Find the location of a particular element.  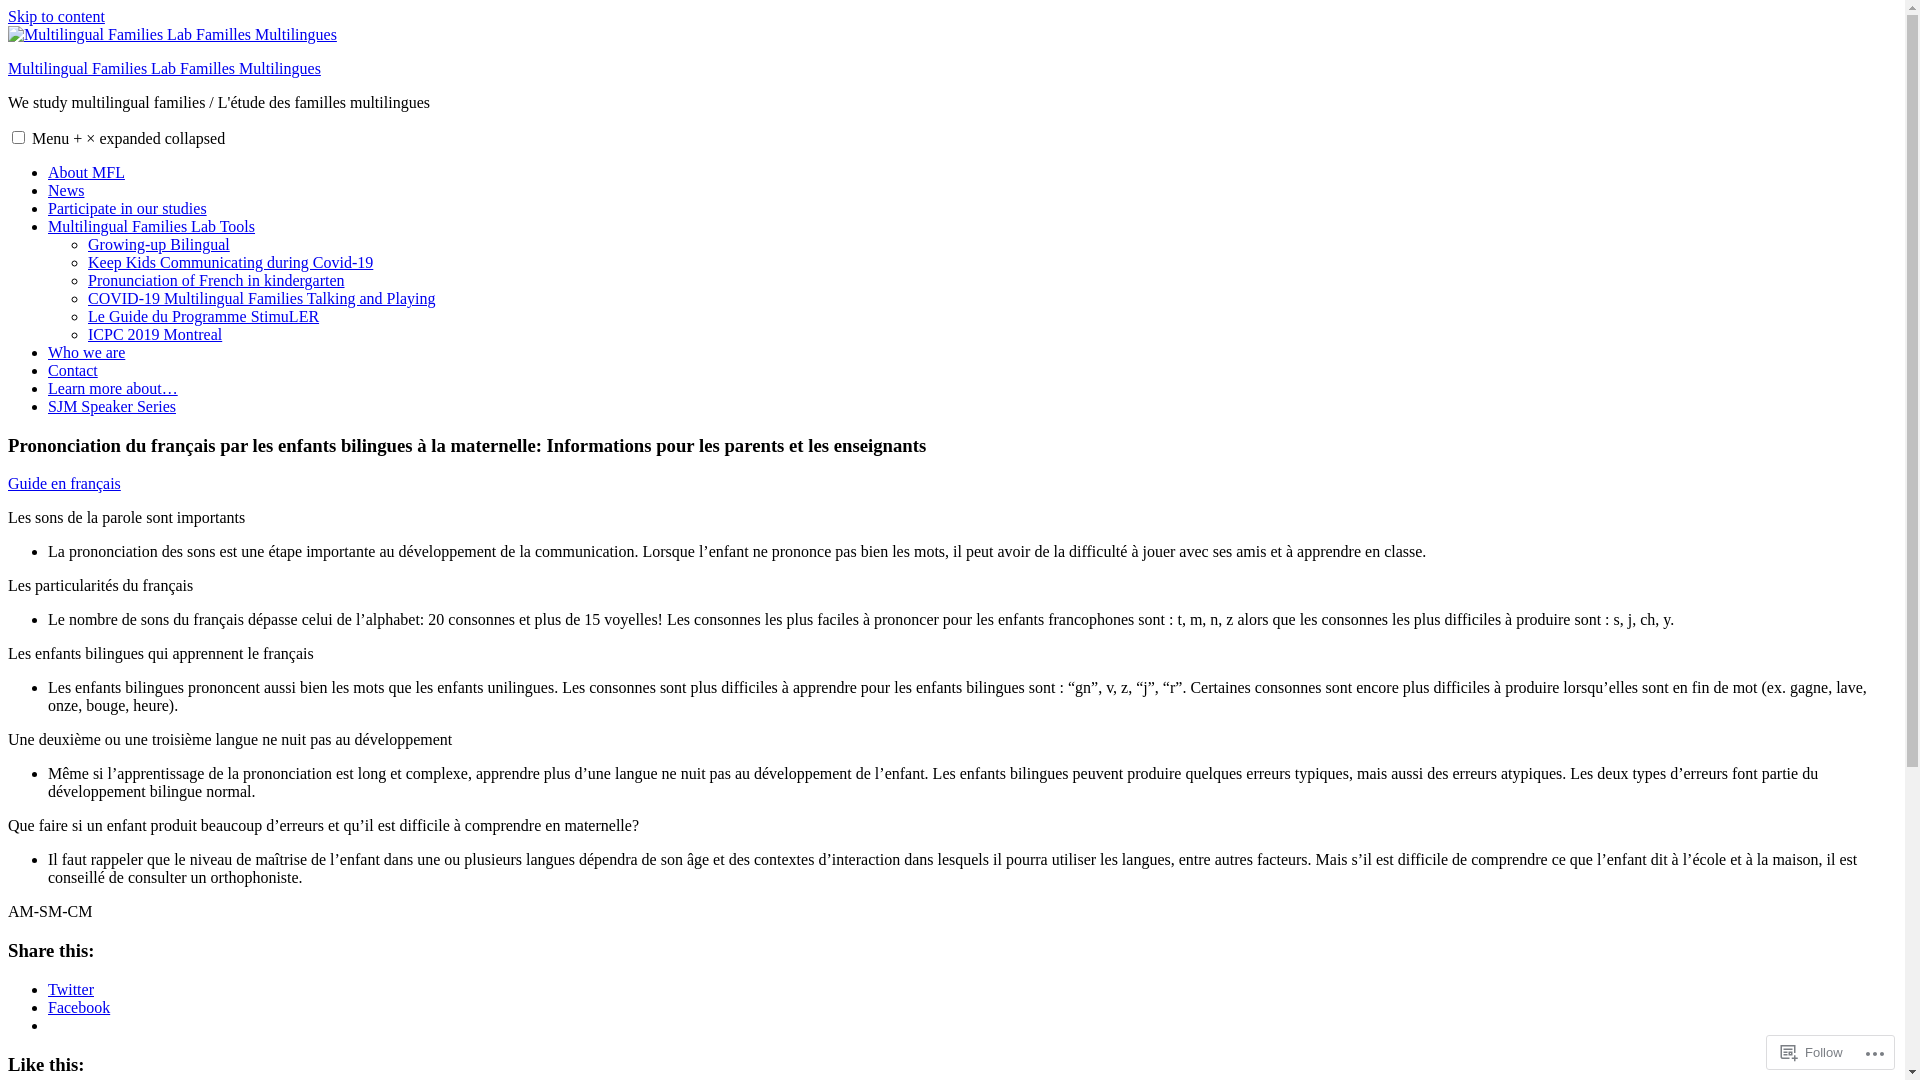

Multilingual Families Lab Familles Multilingues is located at coordinates (164, 68).